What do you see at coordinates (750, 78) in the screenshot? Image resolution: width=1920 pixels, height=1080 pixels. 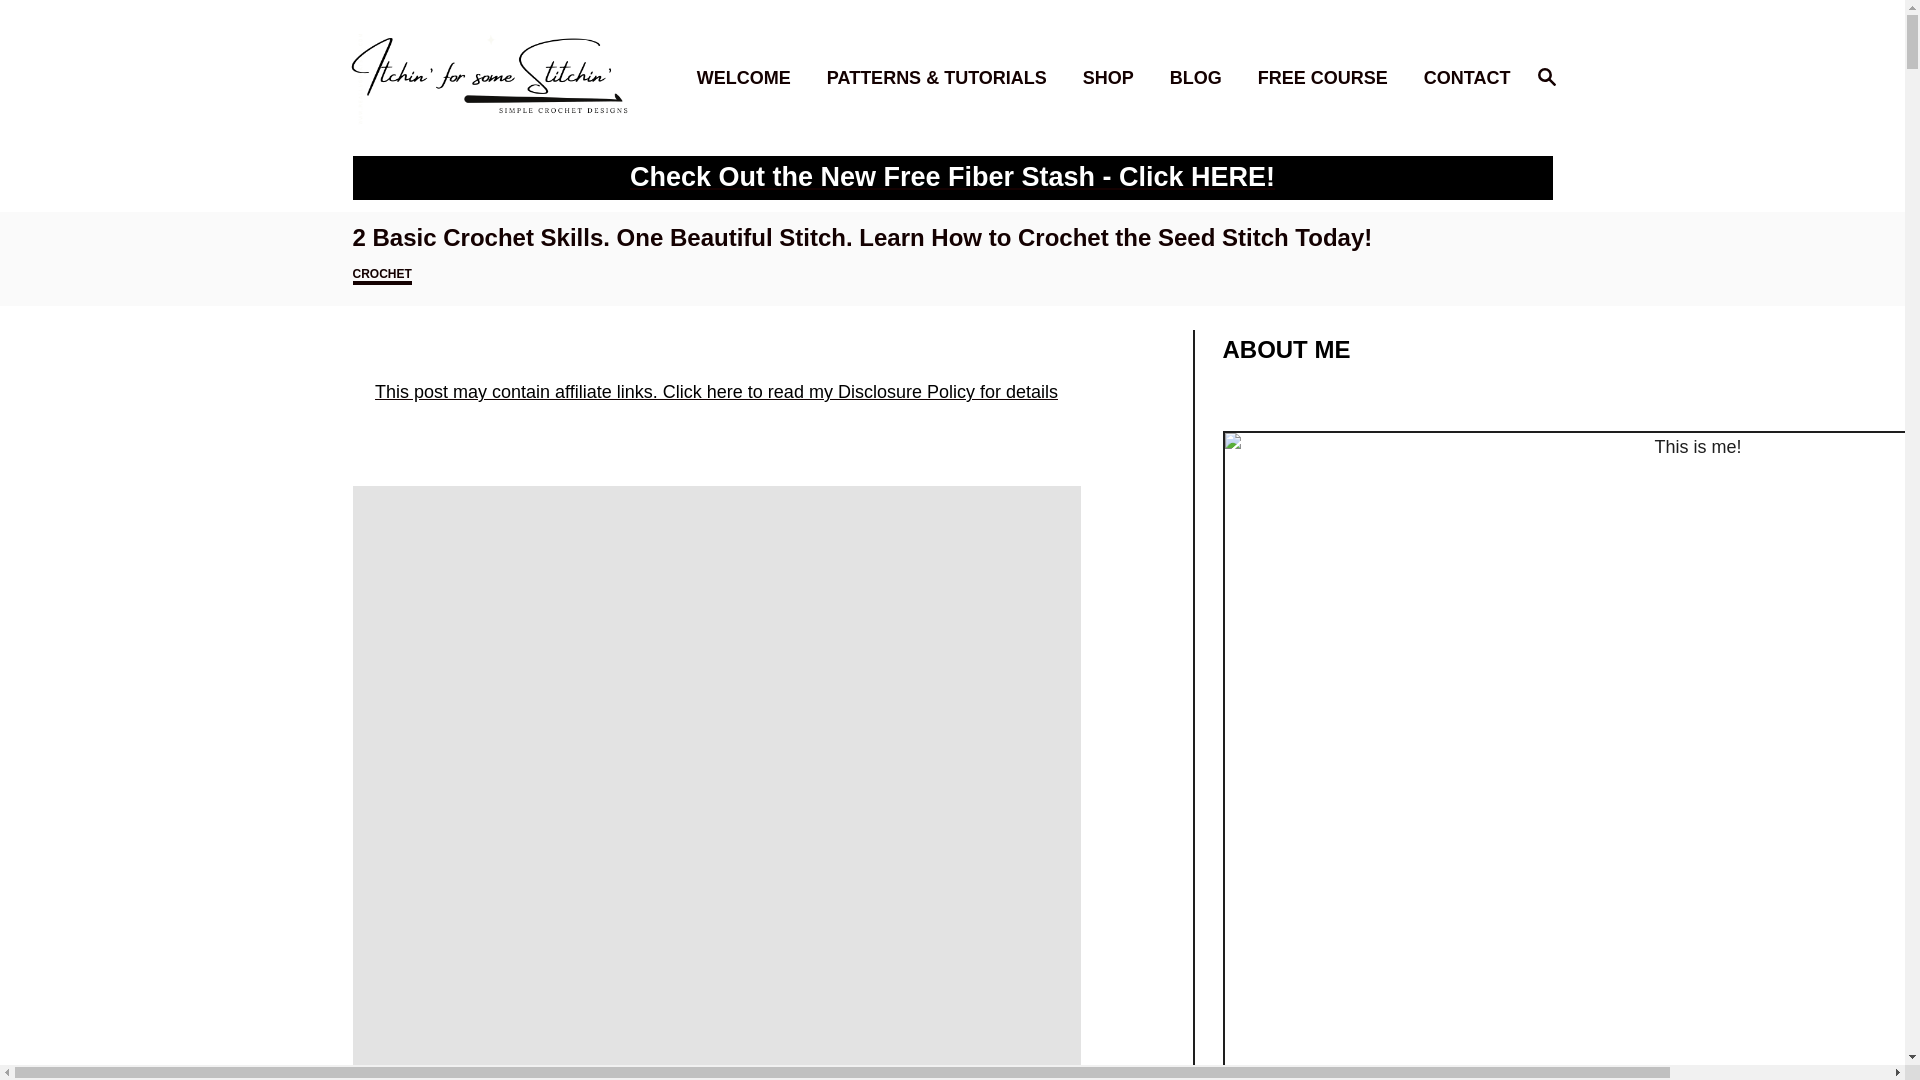 I see `BLOG` at bounding box center [750, 78].